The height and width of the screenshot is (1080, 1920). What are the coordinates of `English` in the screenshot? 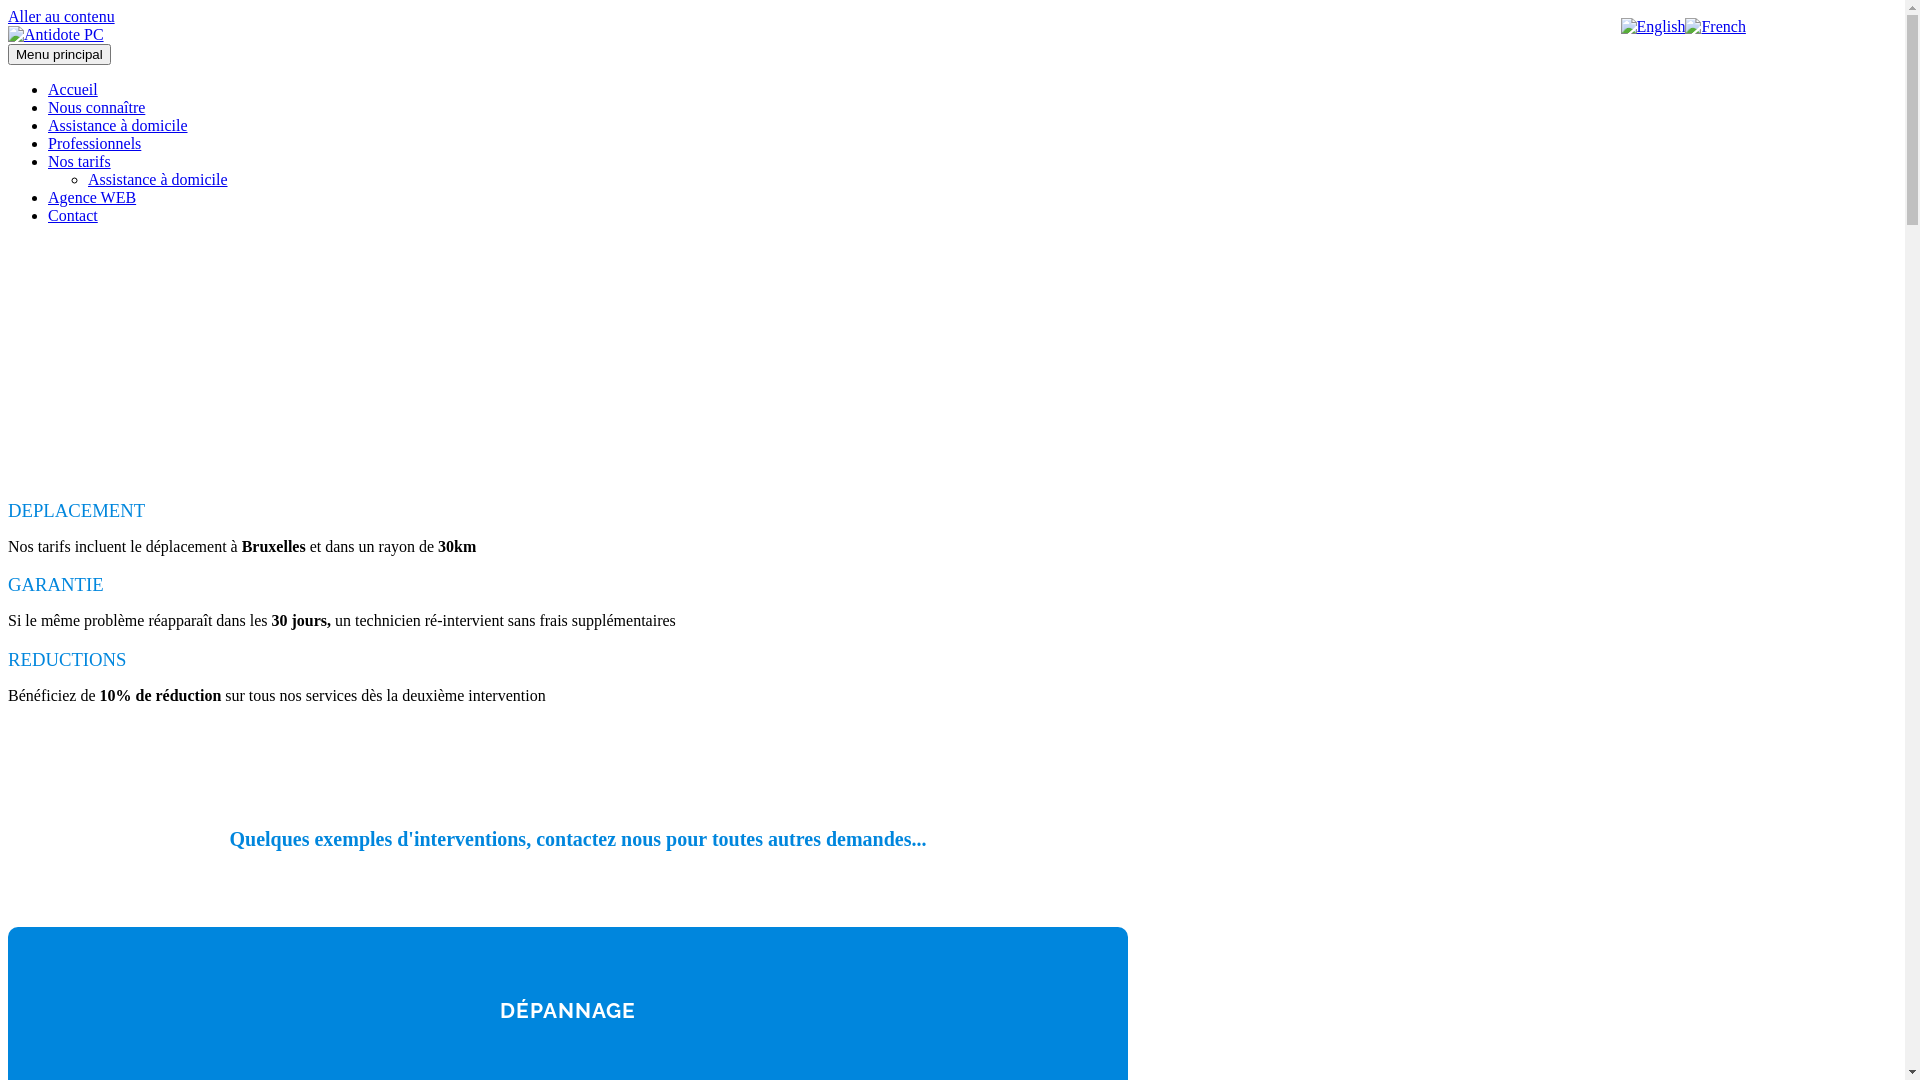 It's located at (1654, 26).